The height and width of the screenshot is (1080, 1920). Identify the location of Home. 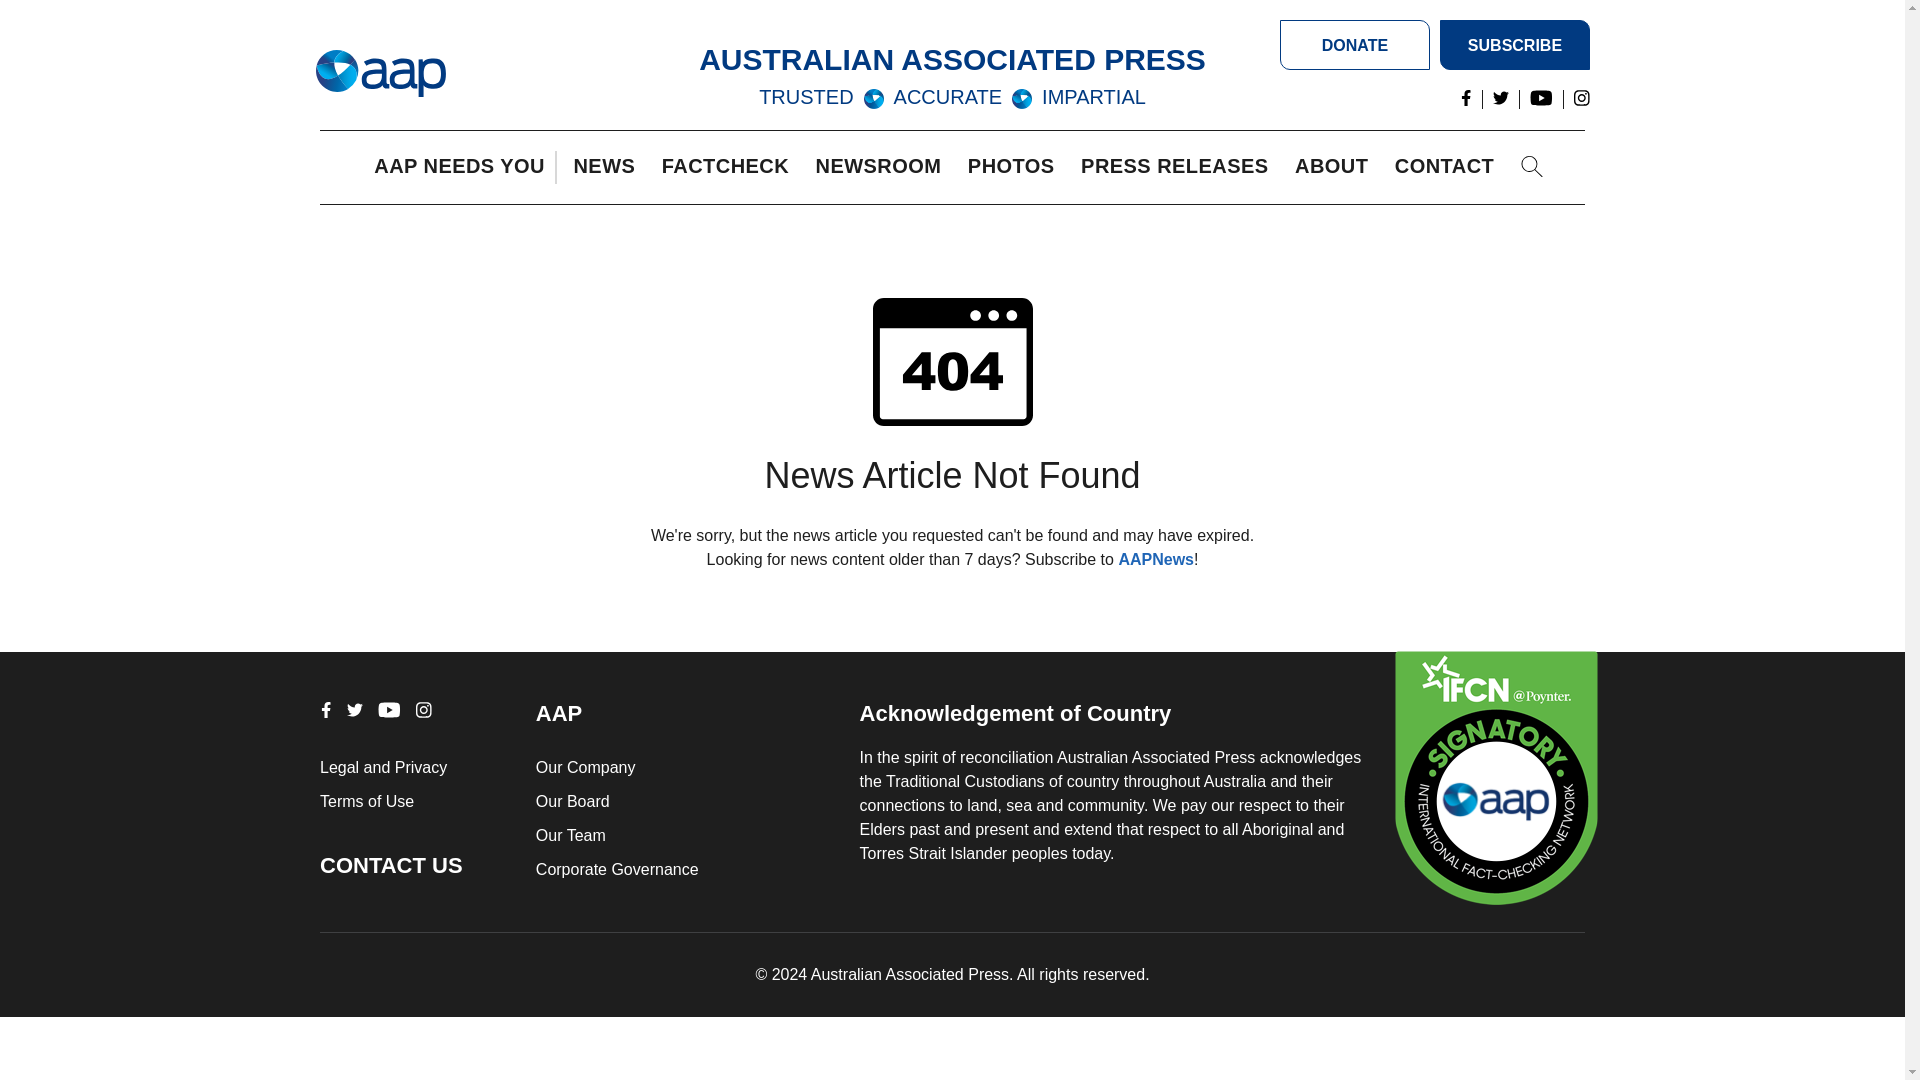
(380, 74).